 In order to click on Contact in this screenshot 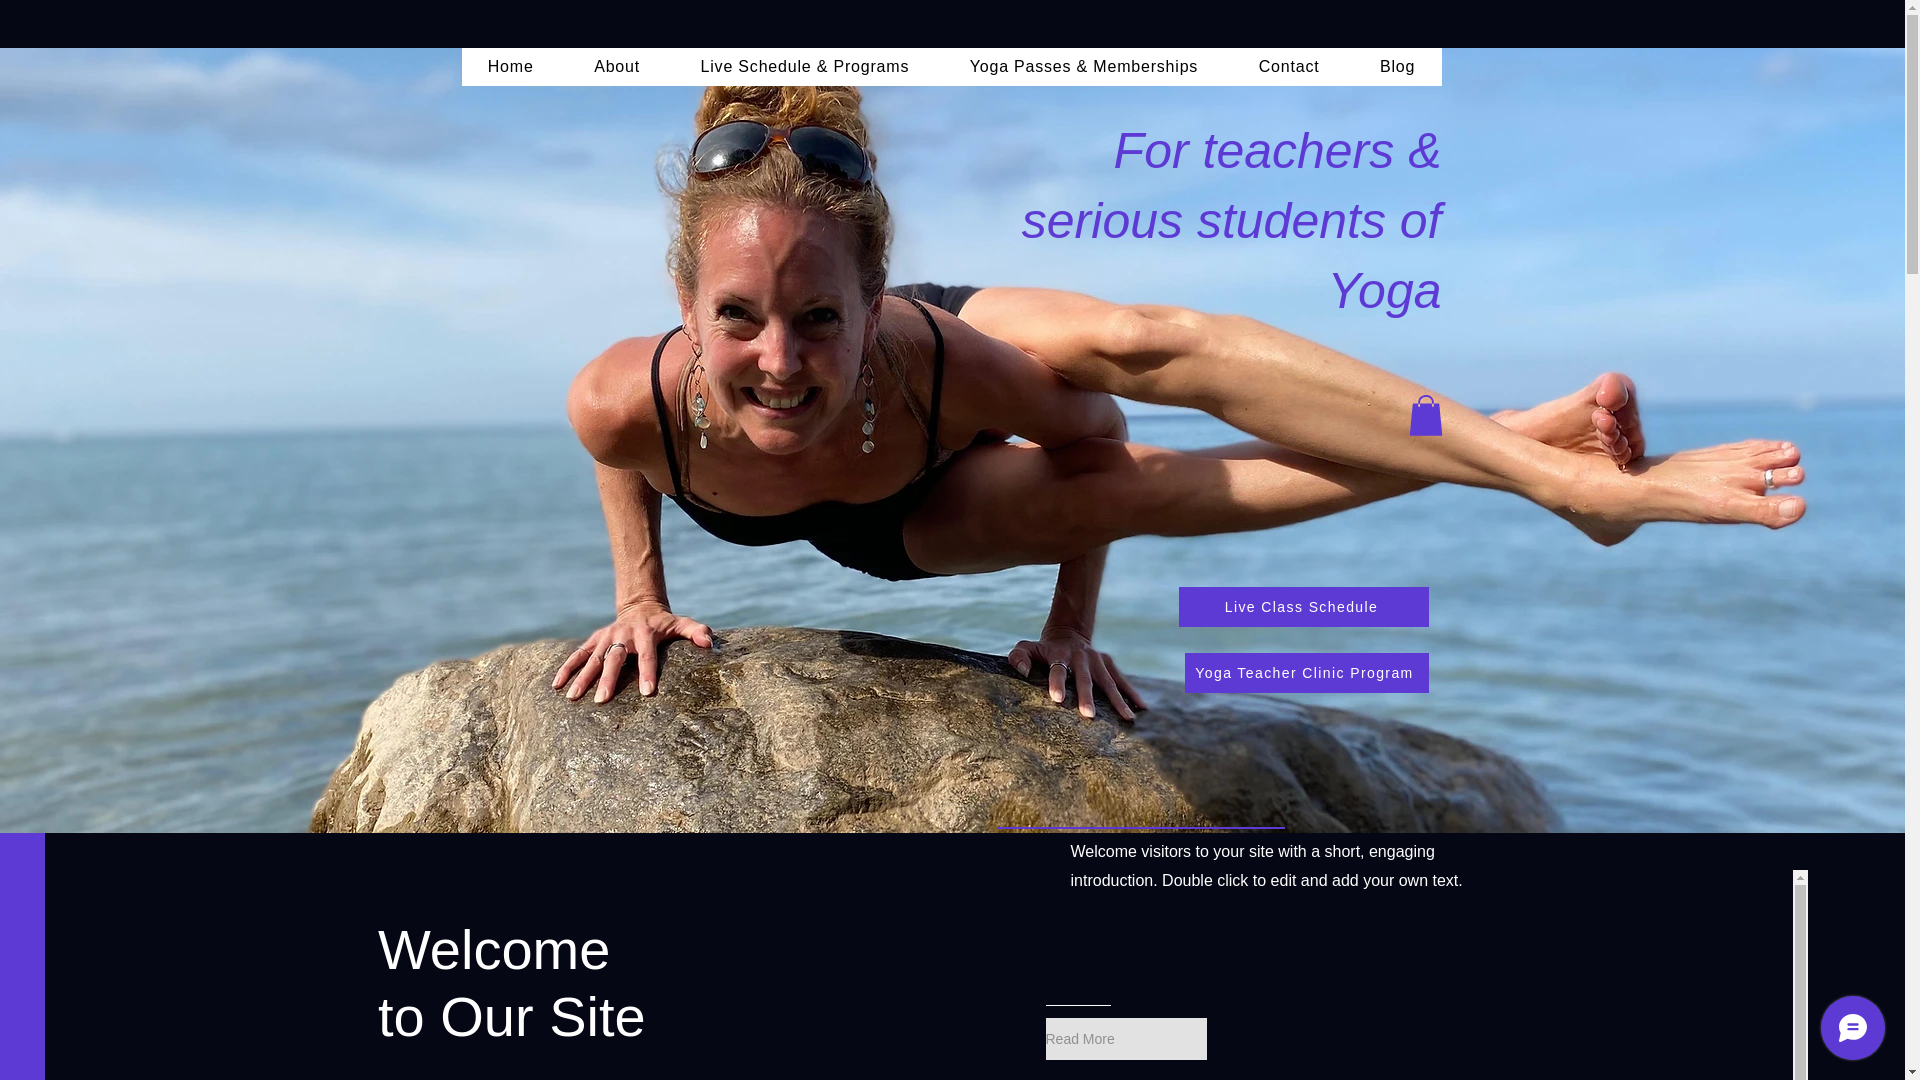, I will do `click(1288, 66)`.